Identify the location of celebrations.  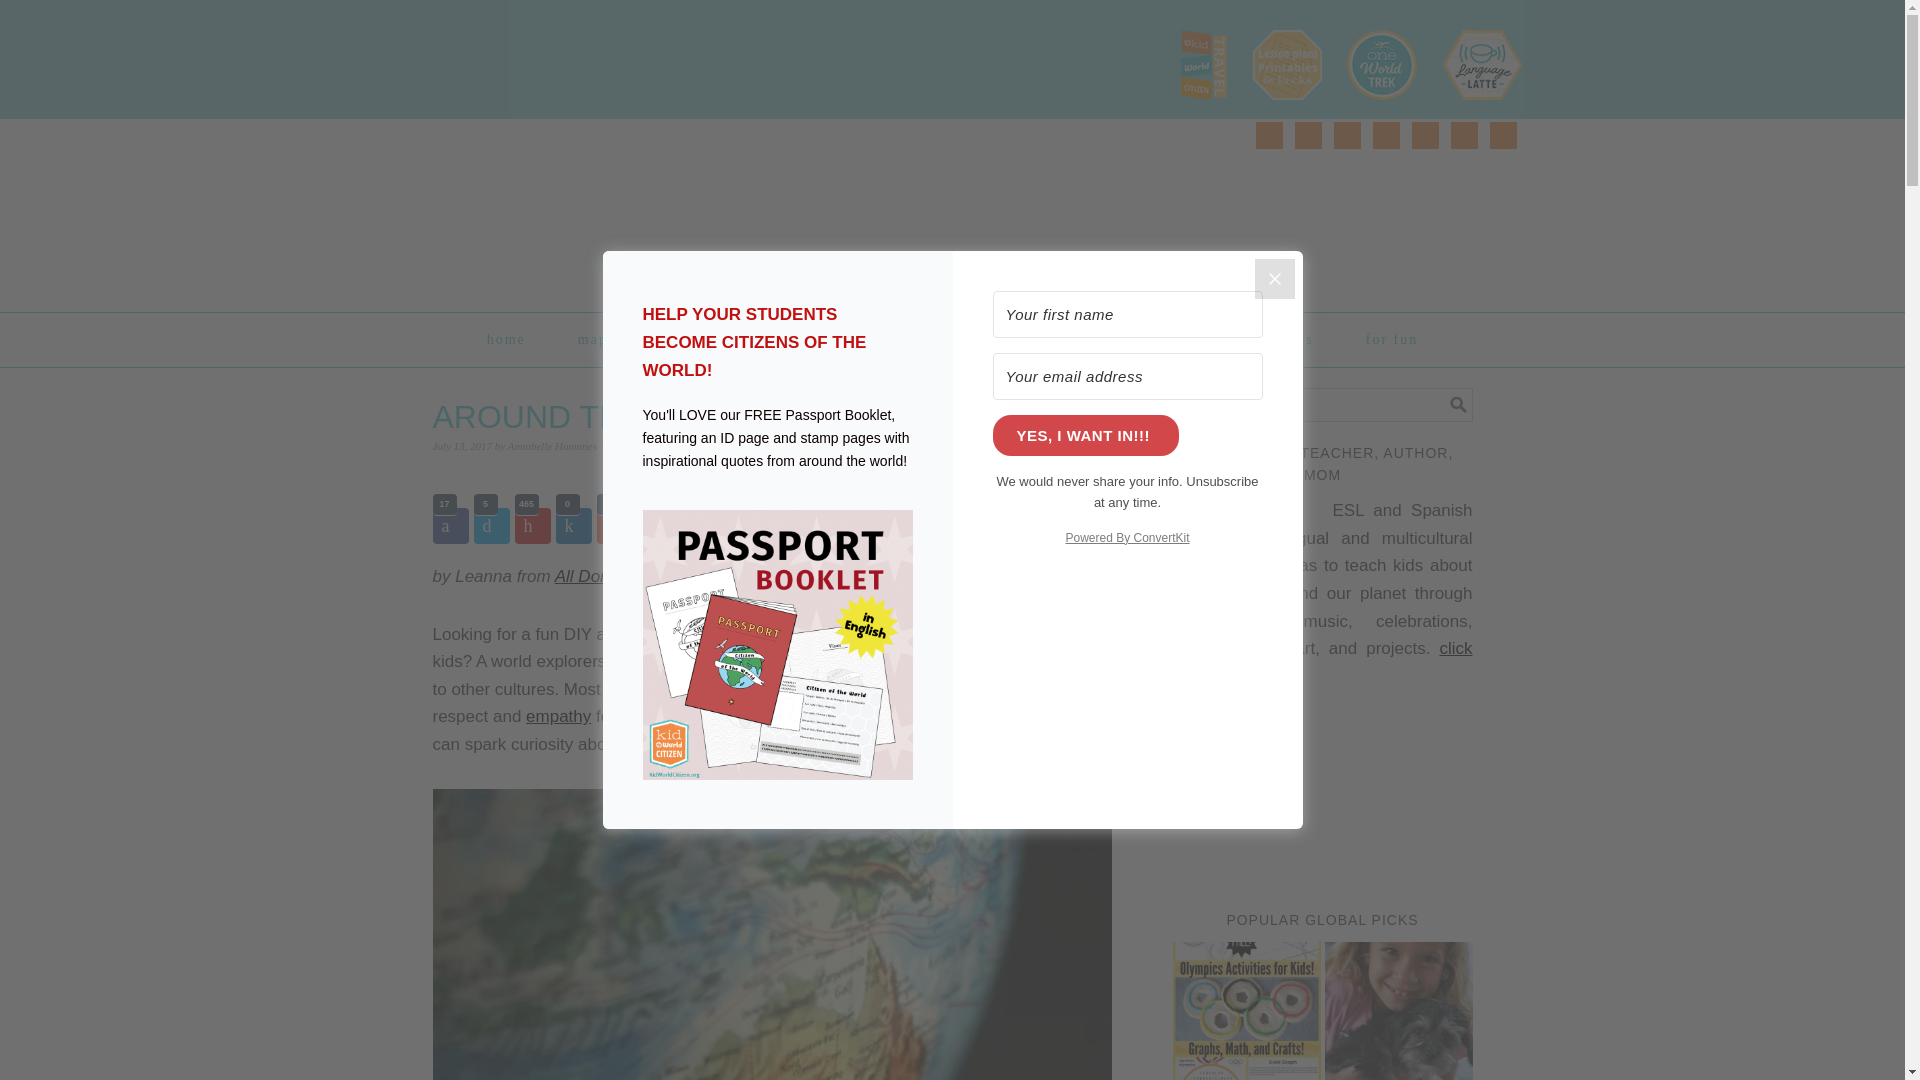
(1267, 339).